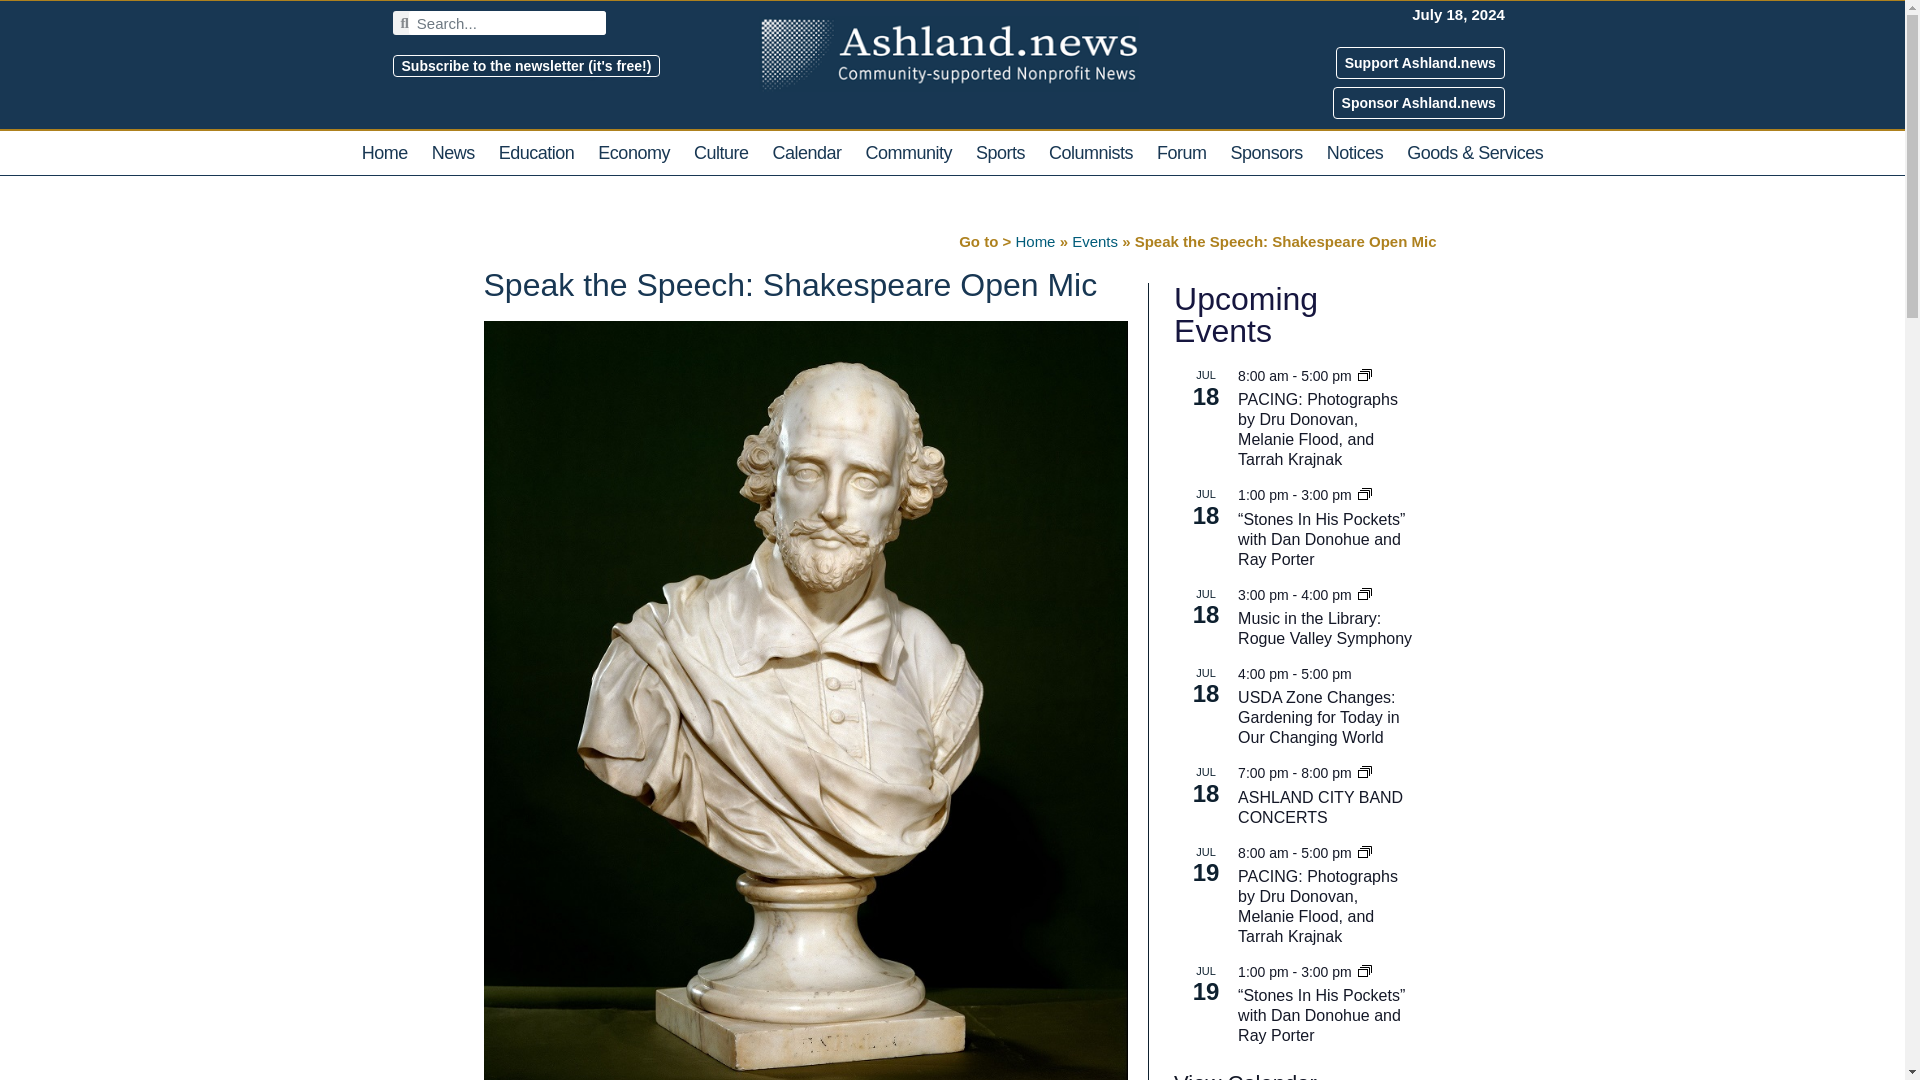 This screenshot has height=1080, width=1920. I want to click on Event Series, so click(1364, 971).